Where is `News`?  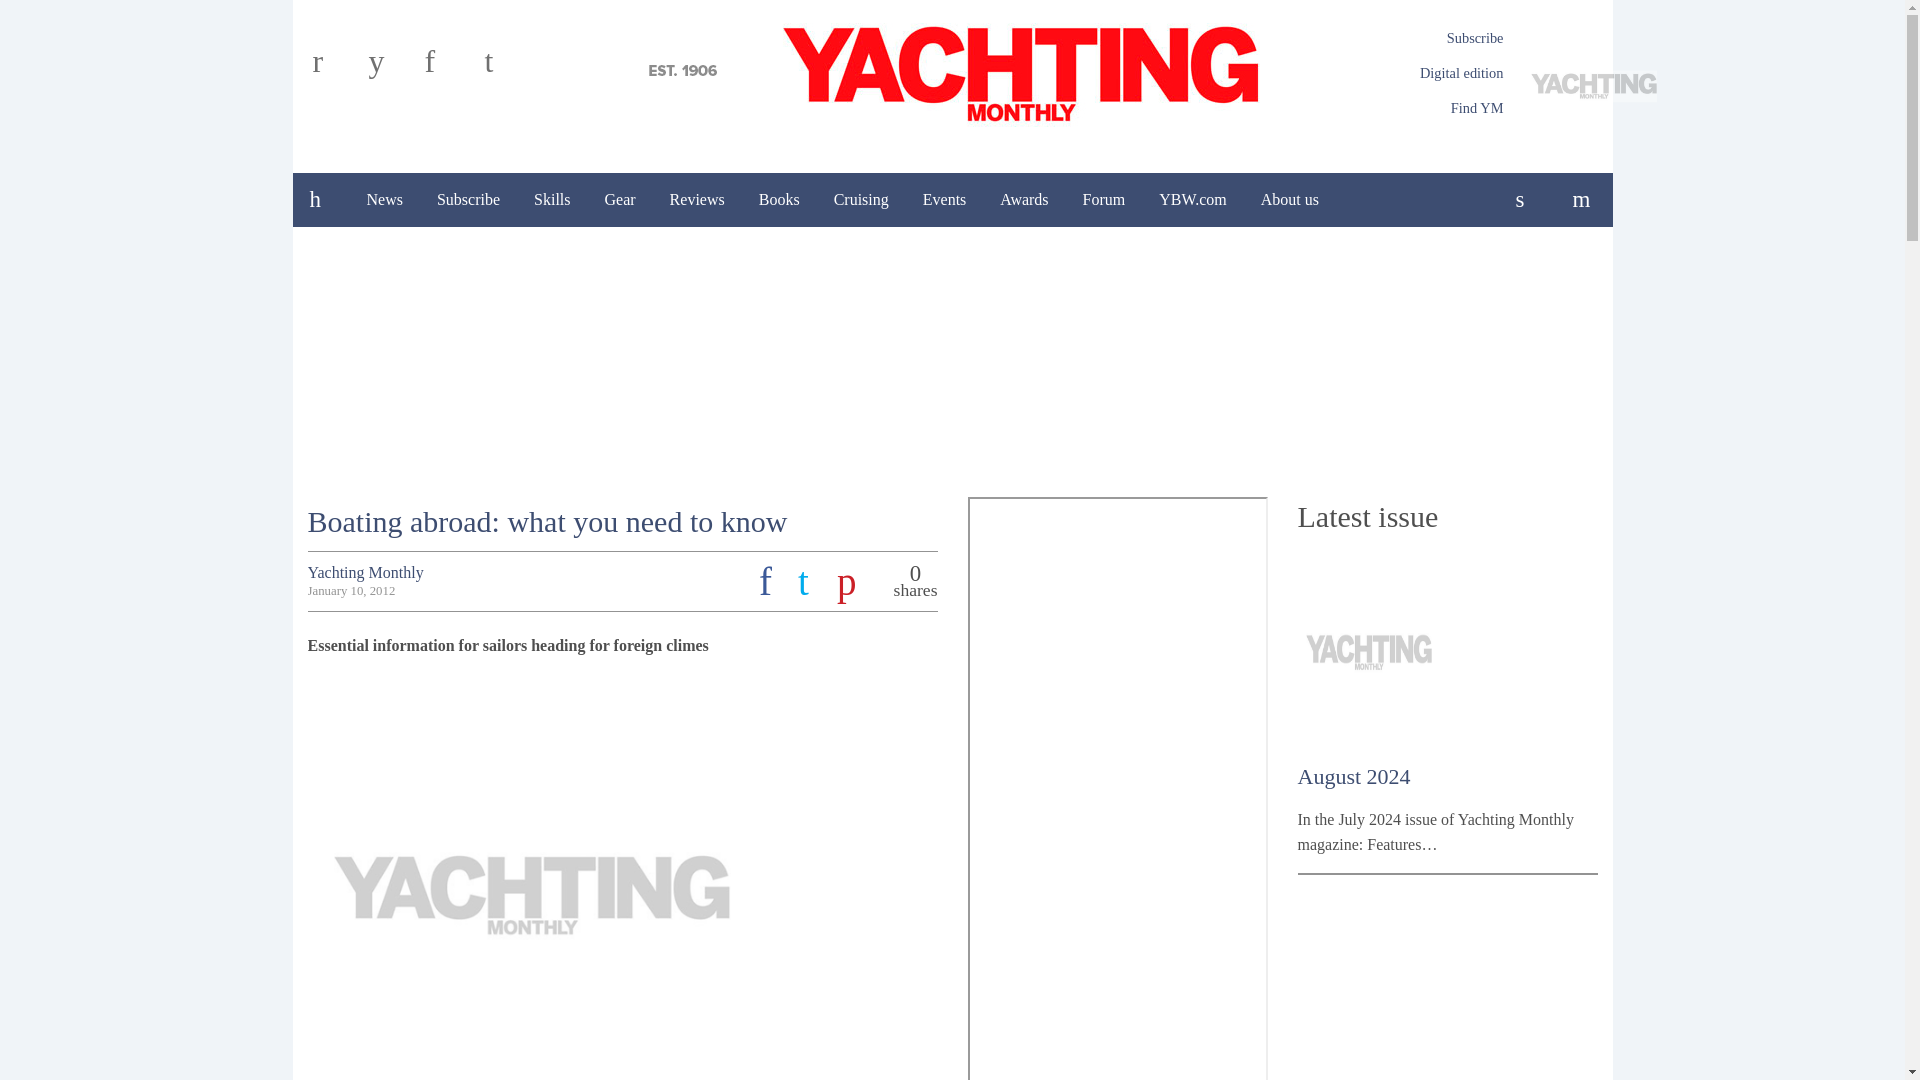 News is located at coordinates (384, 199).